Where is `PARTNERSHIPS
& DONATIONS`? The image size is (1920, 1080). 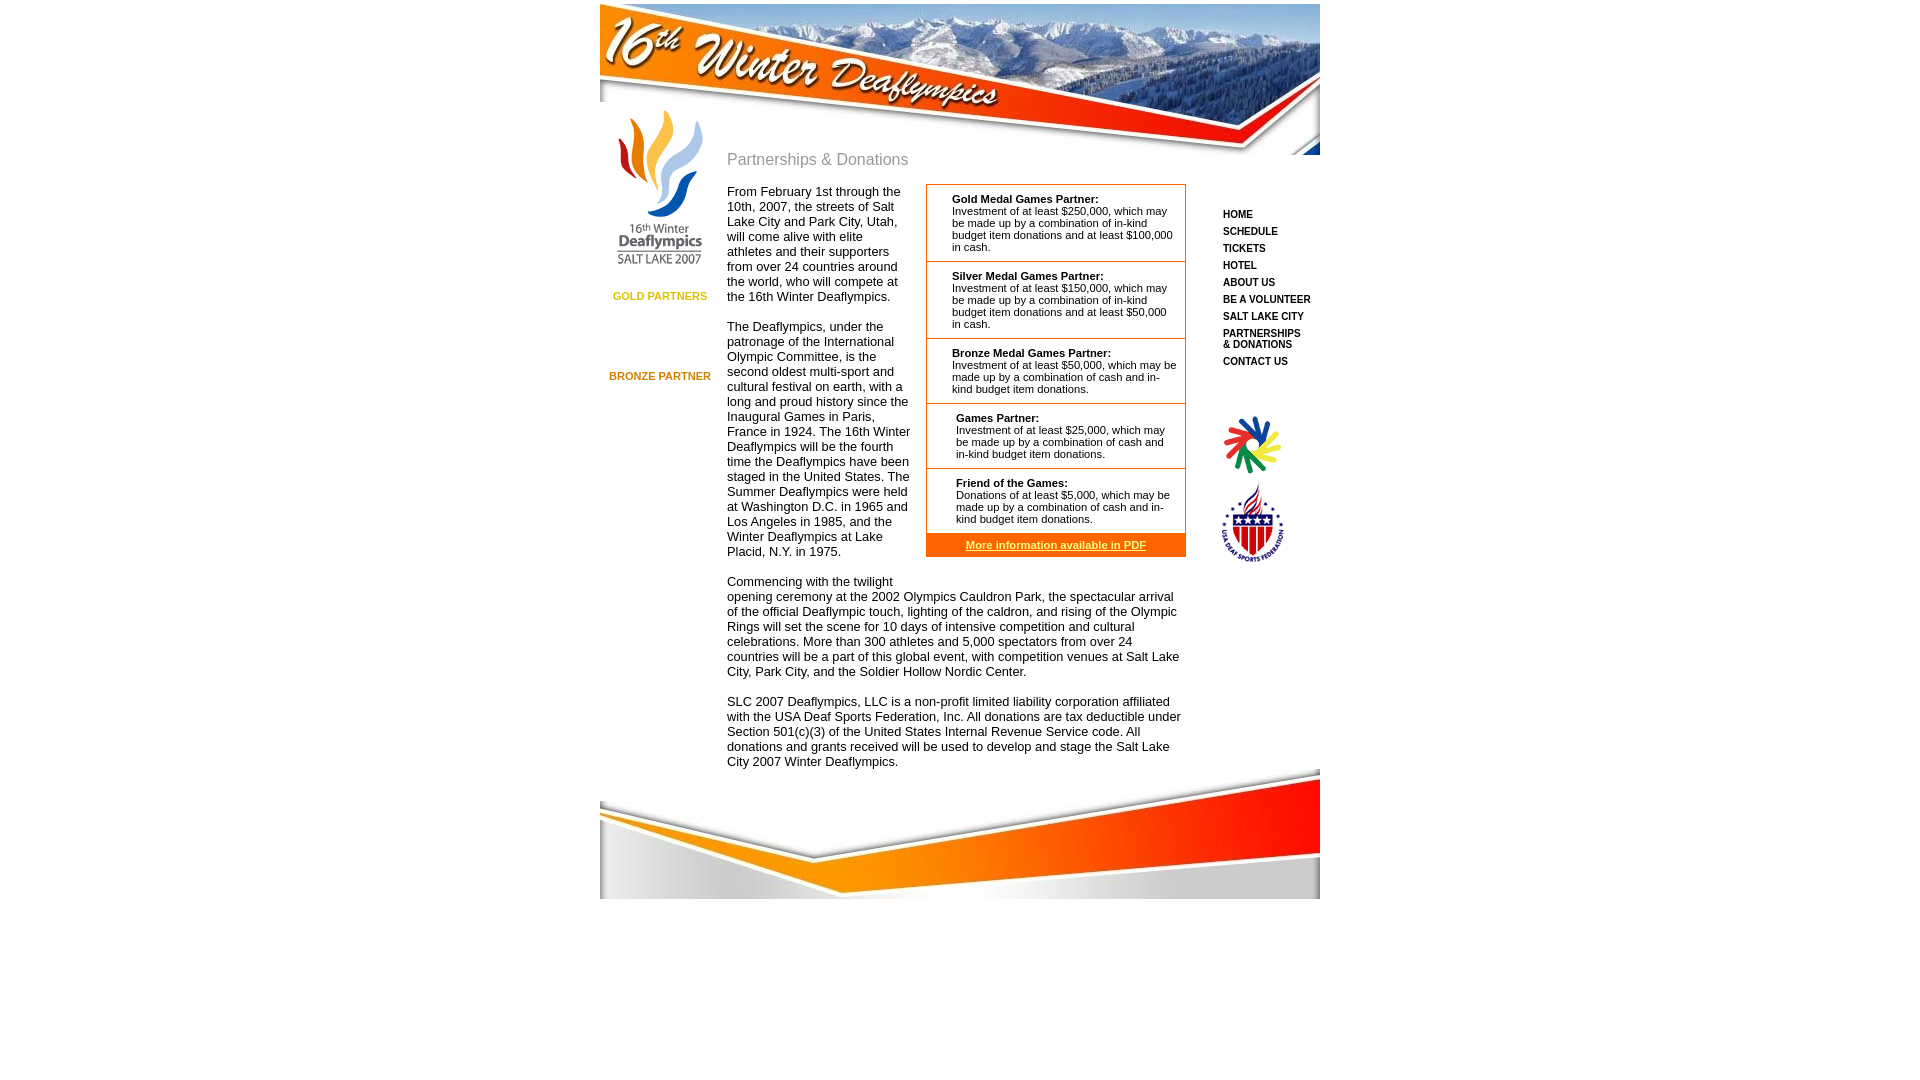
PARTNERSHIPS
& DONATIONS is located at coordinates (1262, 339).